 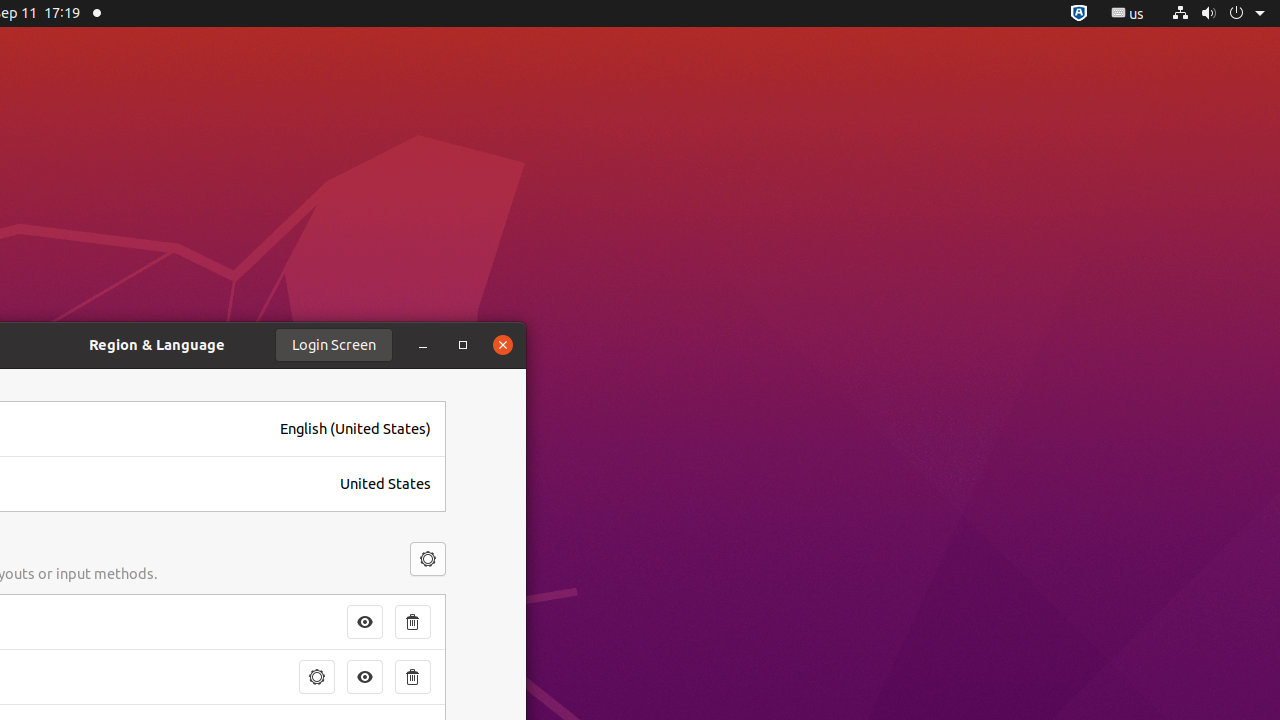 What do you see at coordinates (356, 429) in the screenshot?
I see `English (United States)` at bounding box center [356, 429].